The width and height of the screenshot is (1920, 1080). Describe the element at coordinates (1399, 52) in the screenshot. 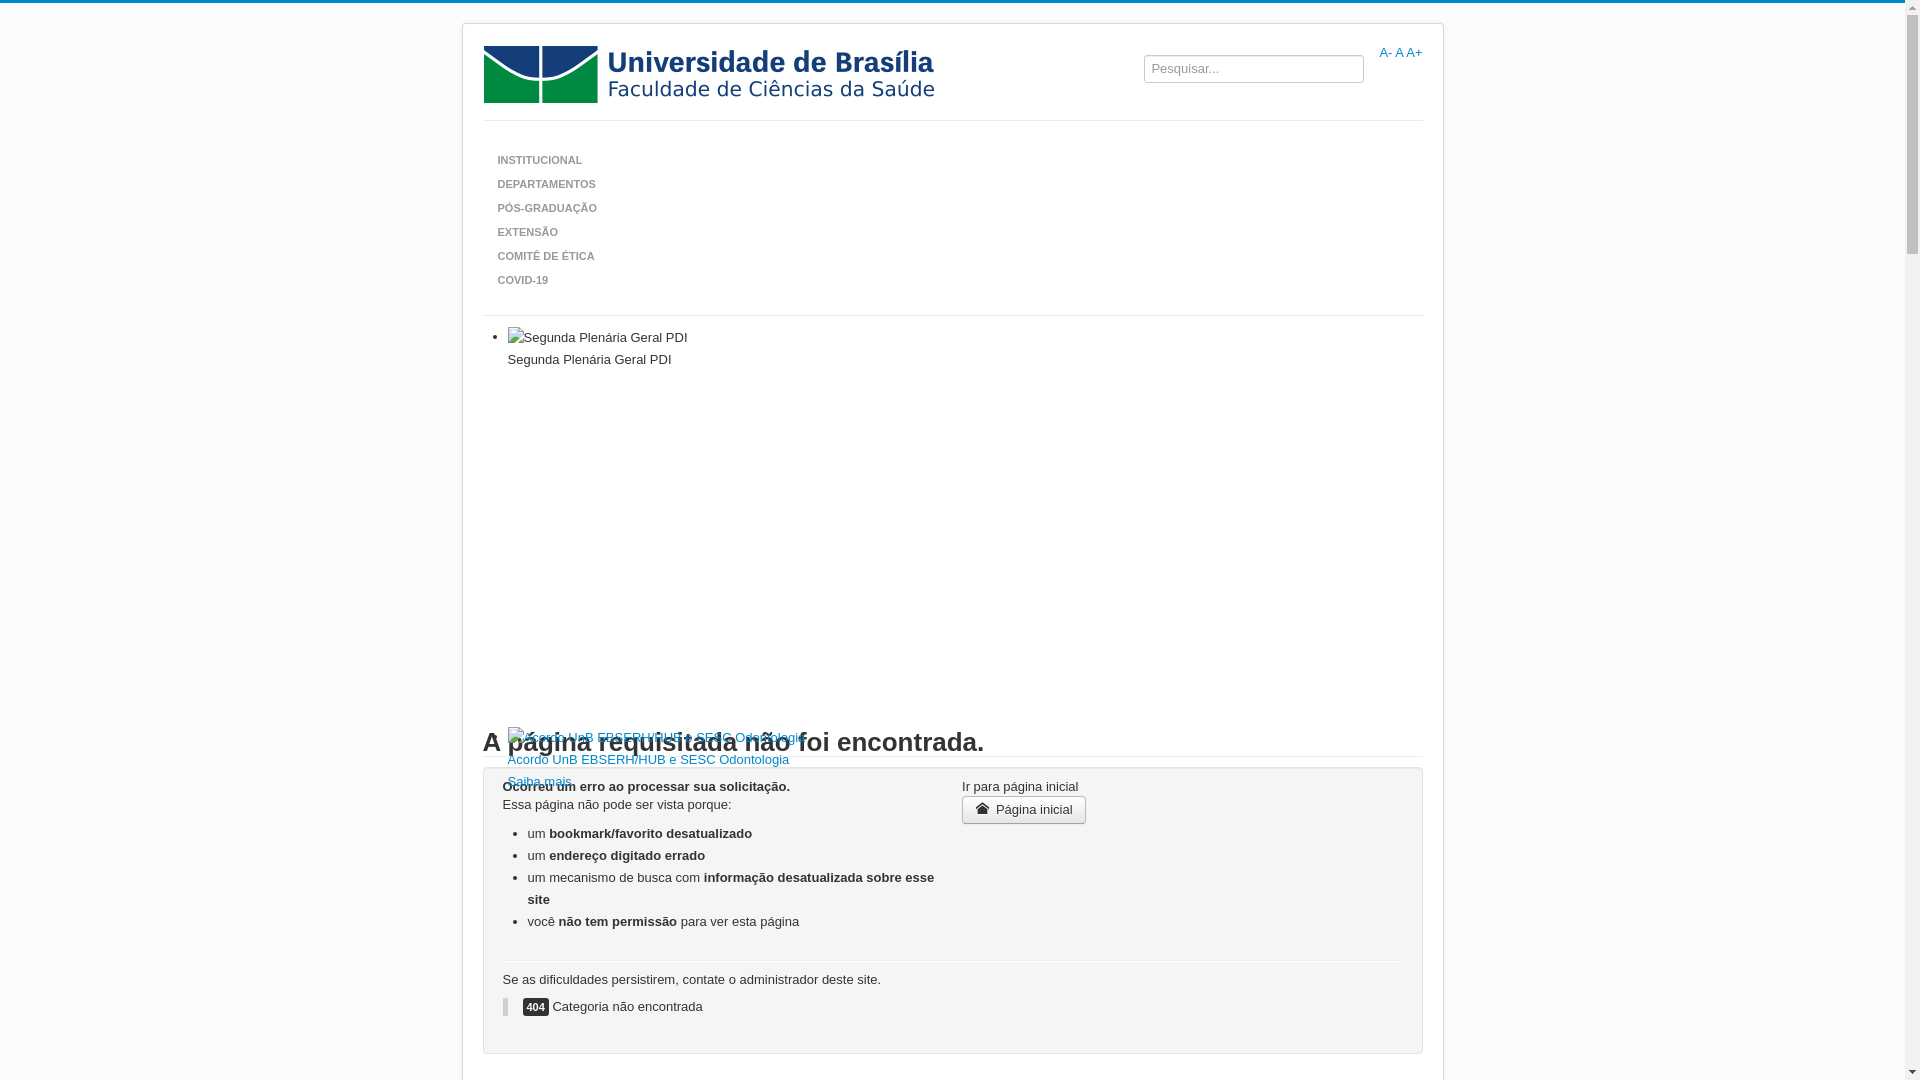

I see `A` at that location.